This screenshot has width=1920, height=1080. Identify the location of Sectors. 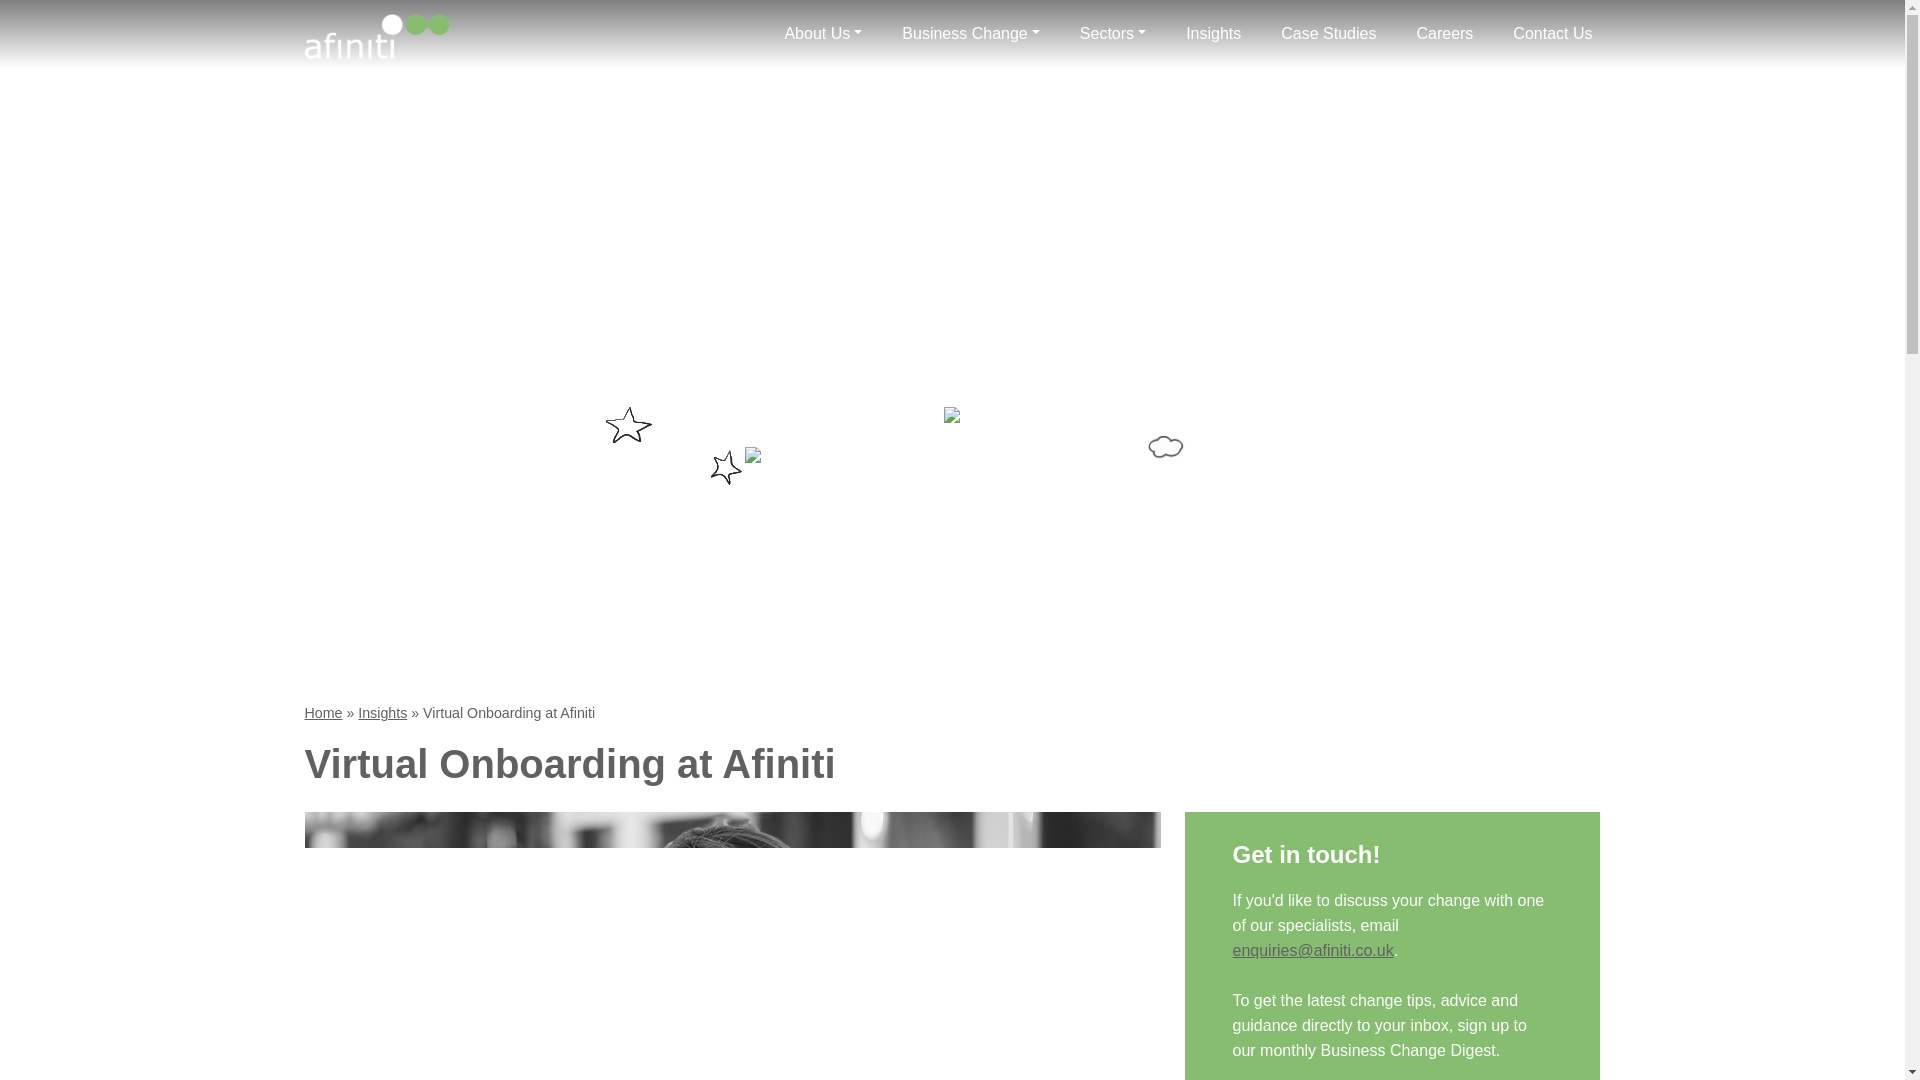
(1112, 34).